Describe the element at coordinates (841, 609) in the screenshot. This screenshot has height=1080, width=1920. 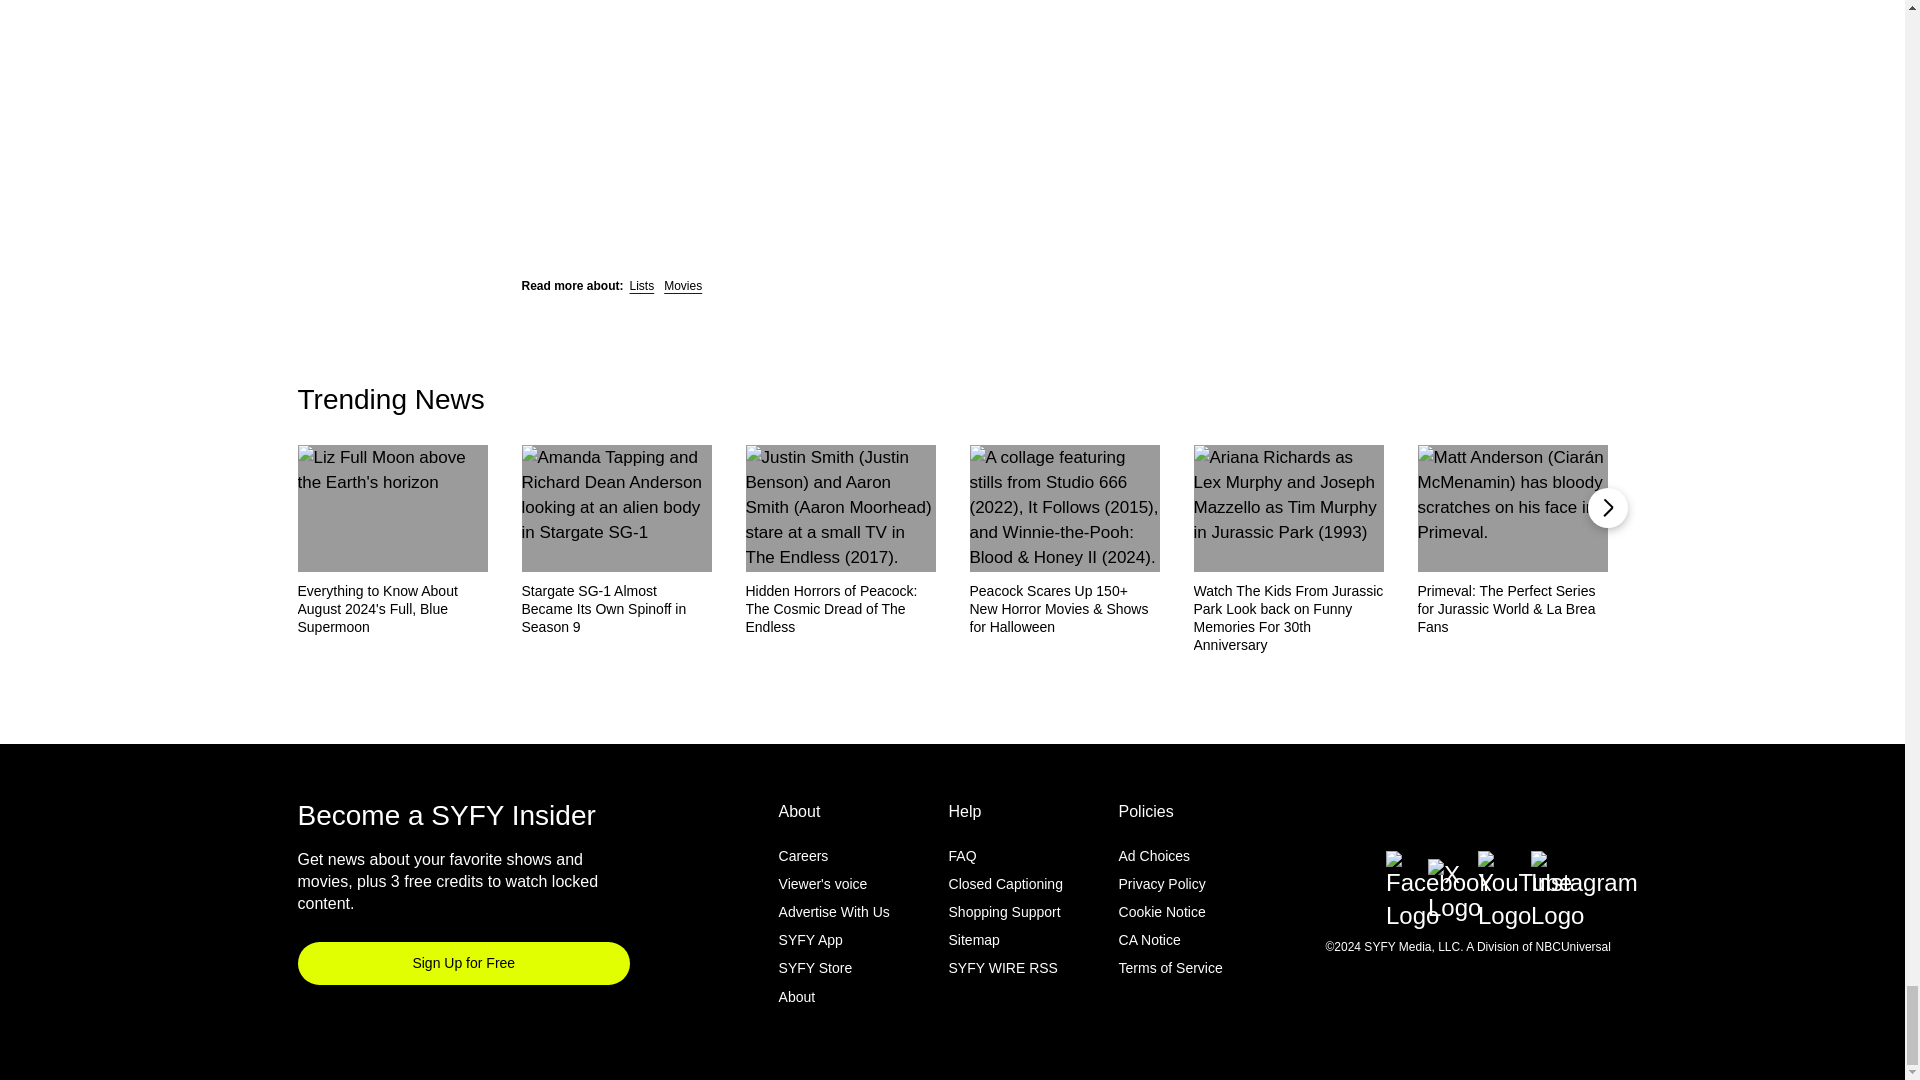
I see `Hidden Horrors of Peacock: The Cosmic Dread of The Endless` at that location.